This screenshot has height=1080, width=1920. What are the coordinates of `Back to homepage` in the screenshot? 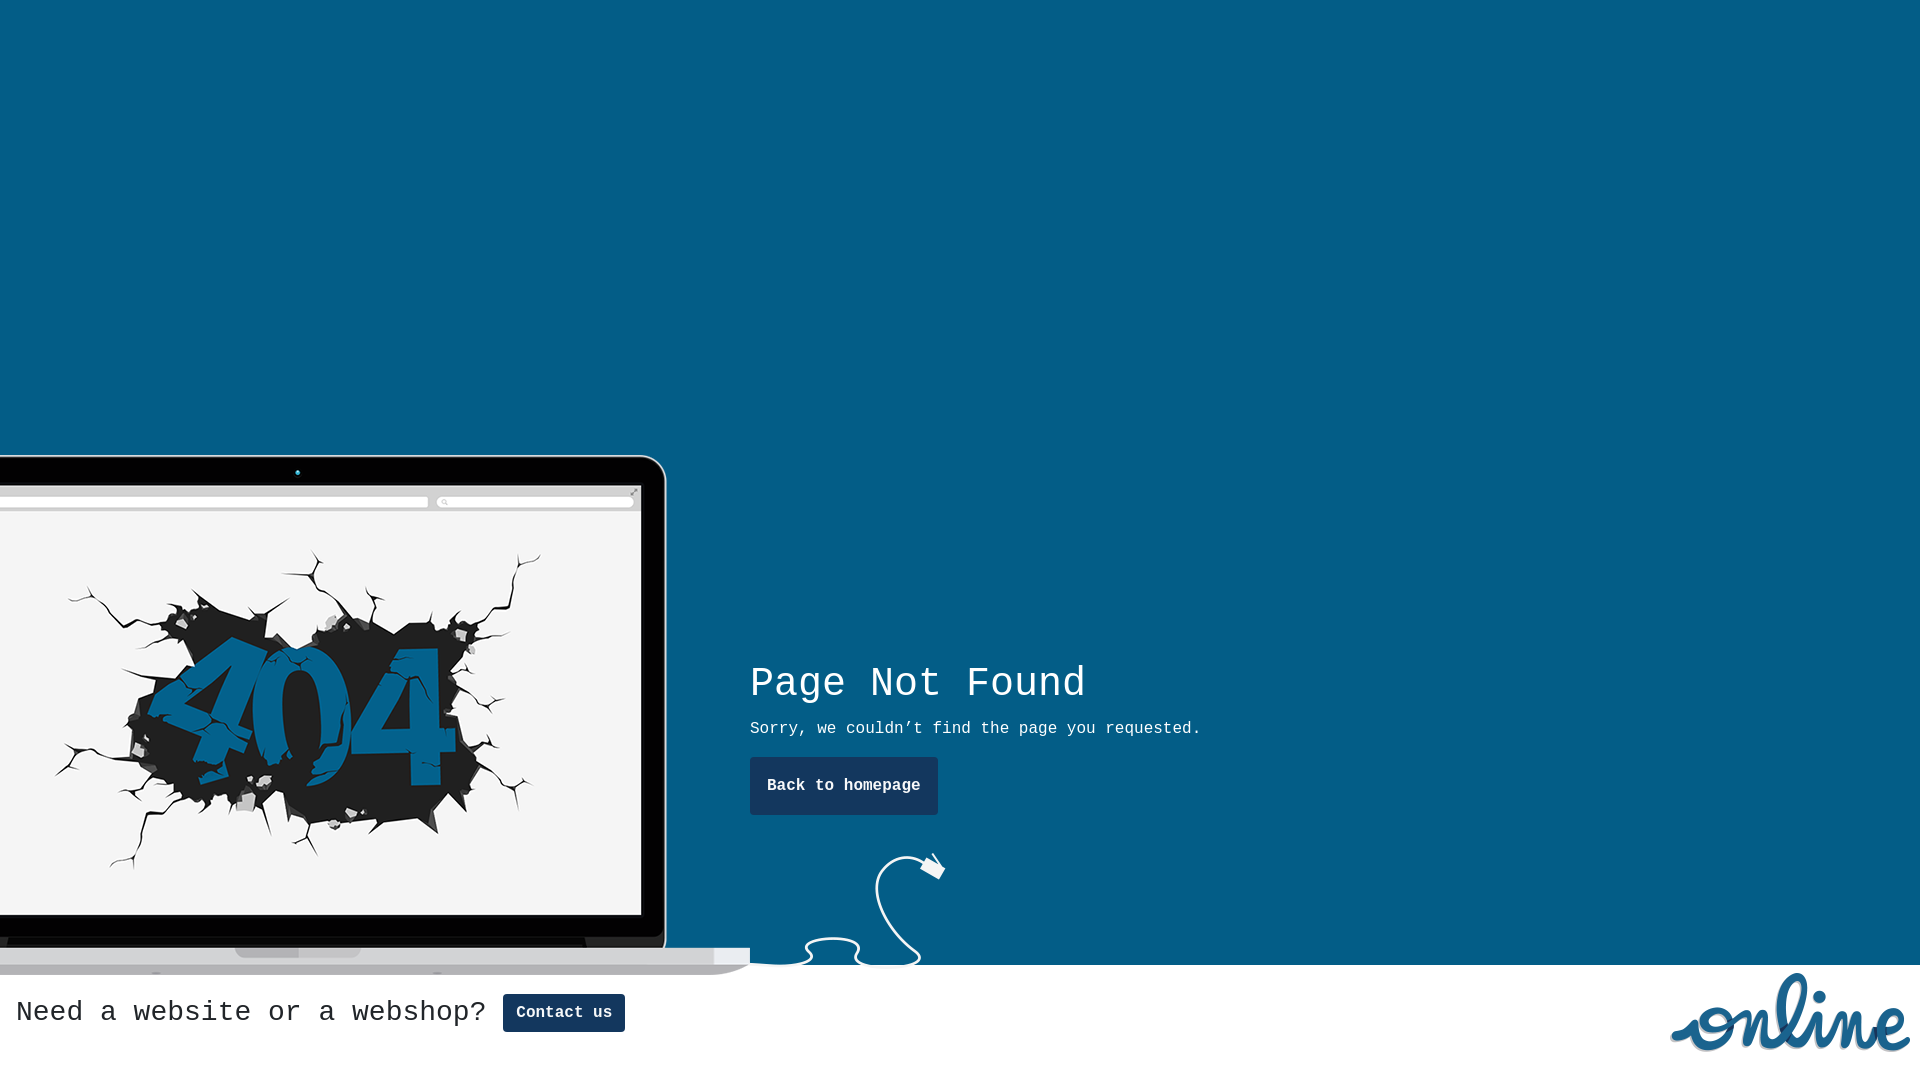 It's located at (844, 786).